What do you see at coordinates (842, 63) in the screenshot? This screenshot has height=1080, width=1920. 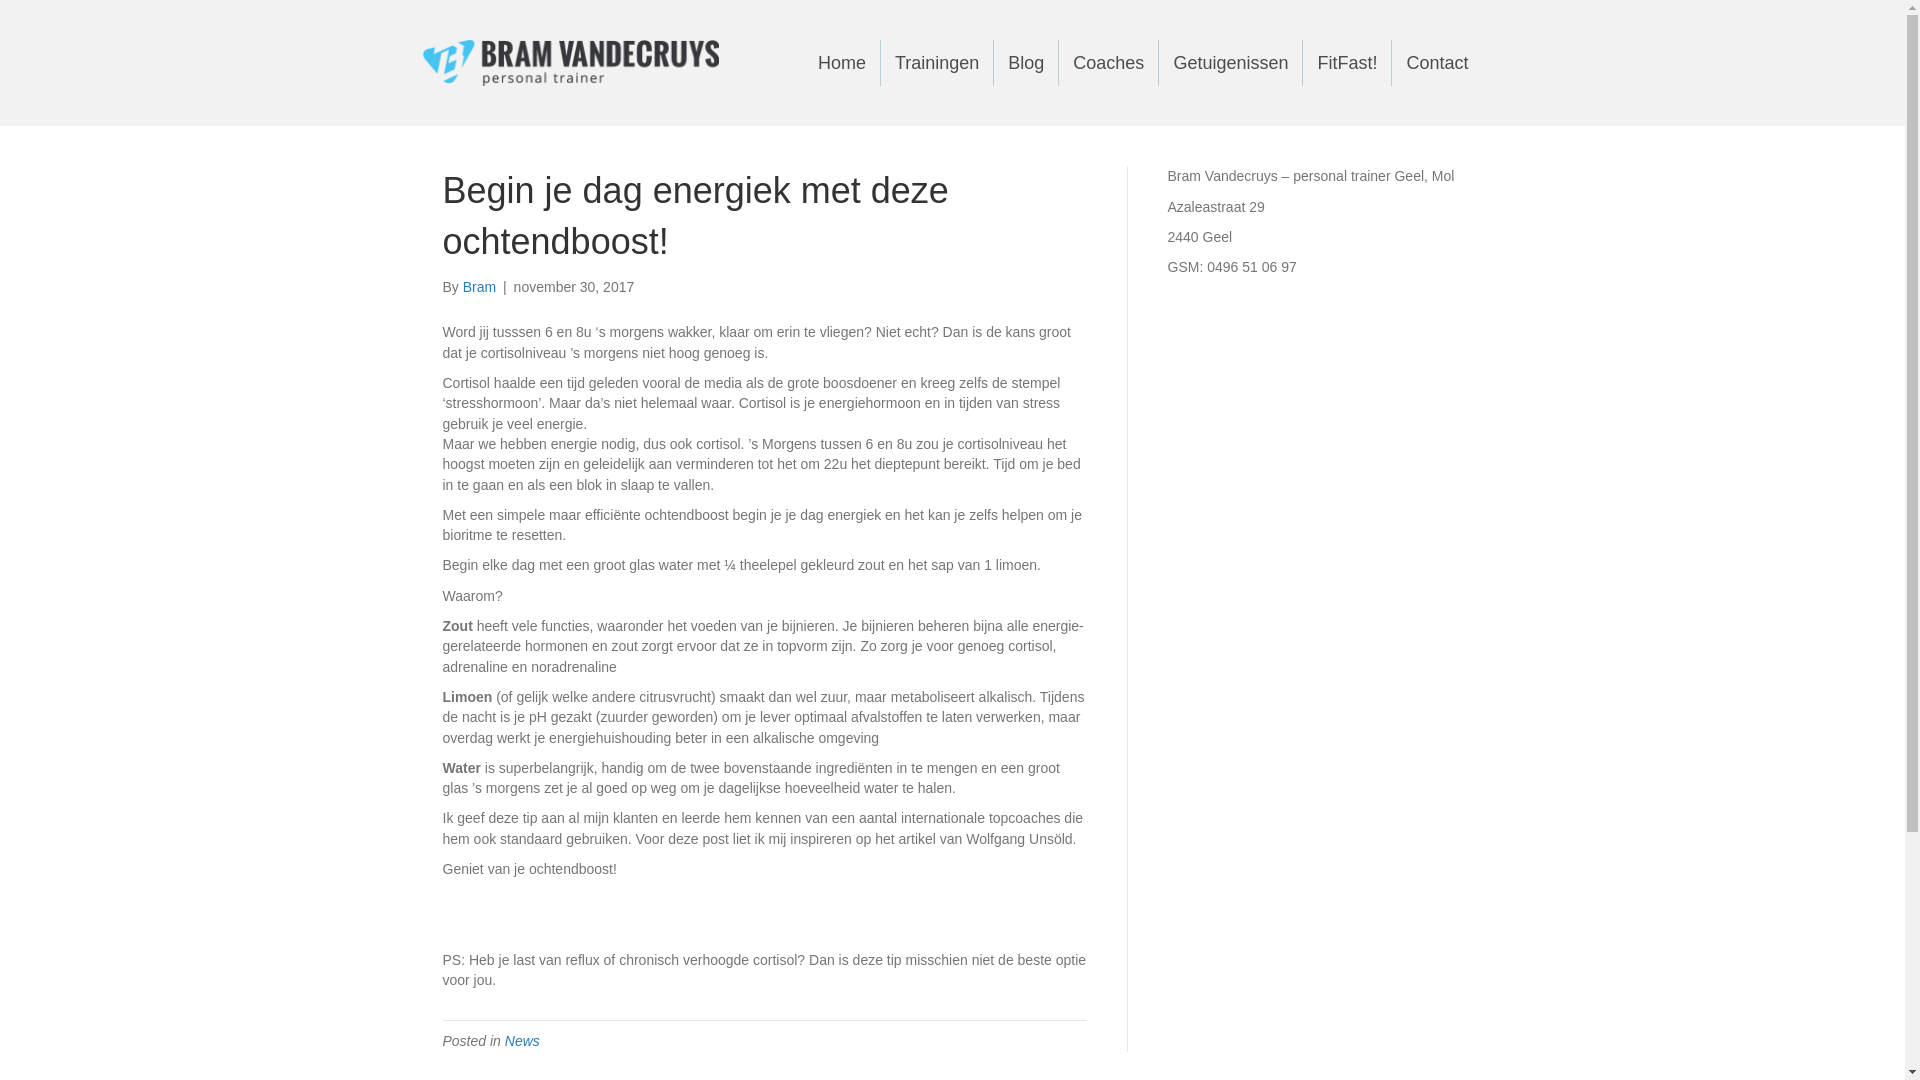 I see `Home` at bounding box center [842, 63].